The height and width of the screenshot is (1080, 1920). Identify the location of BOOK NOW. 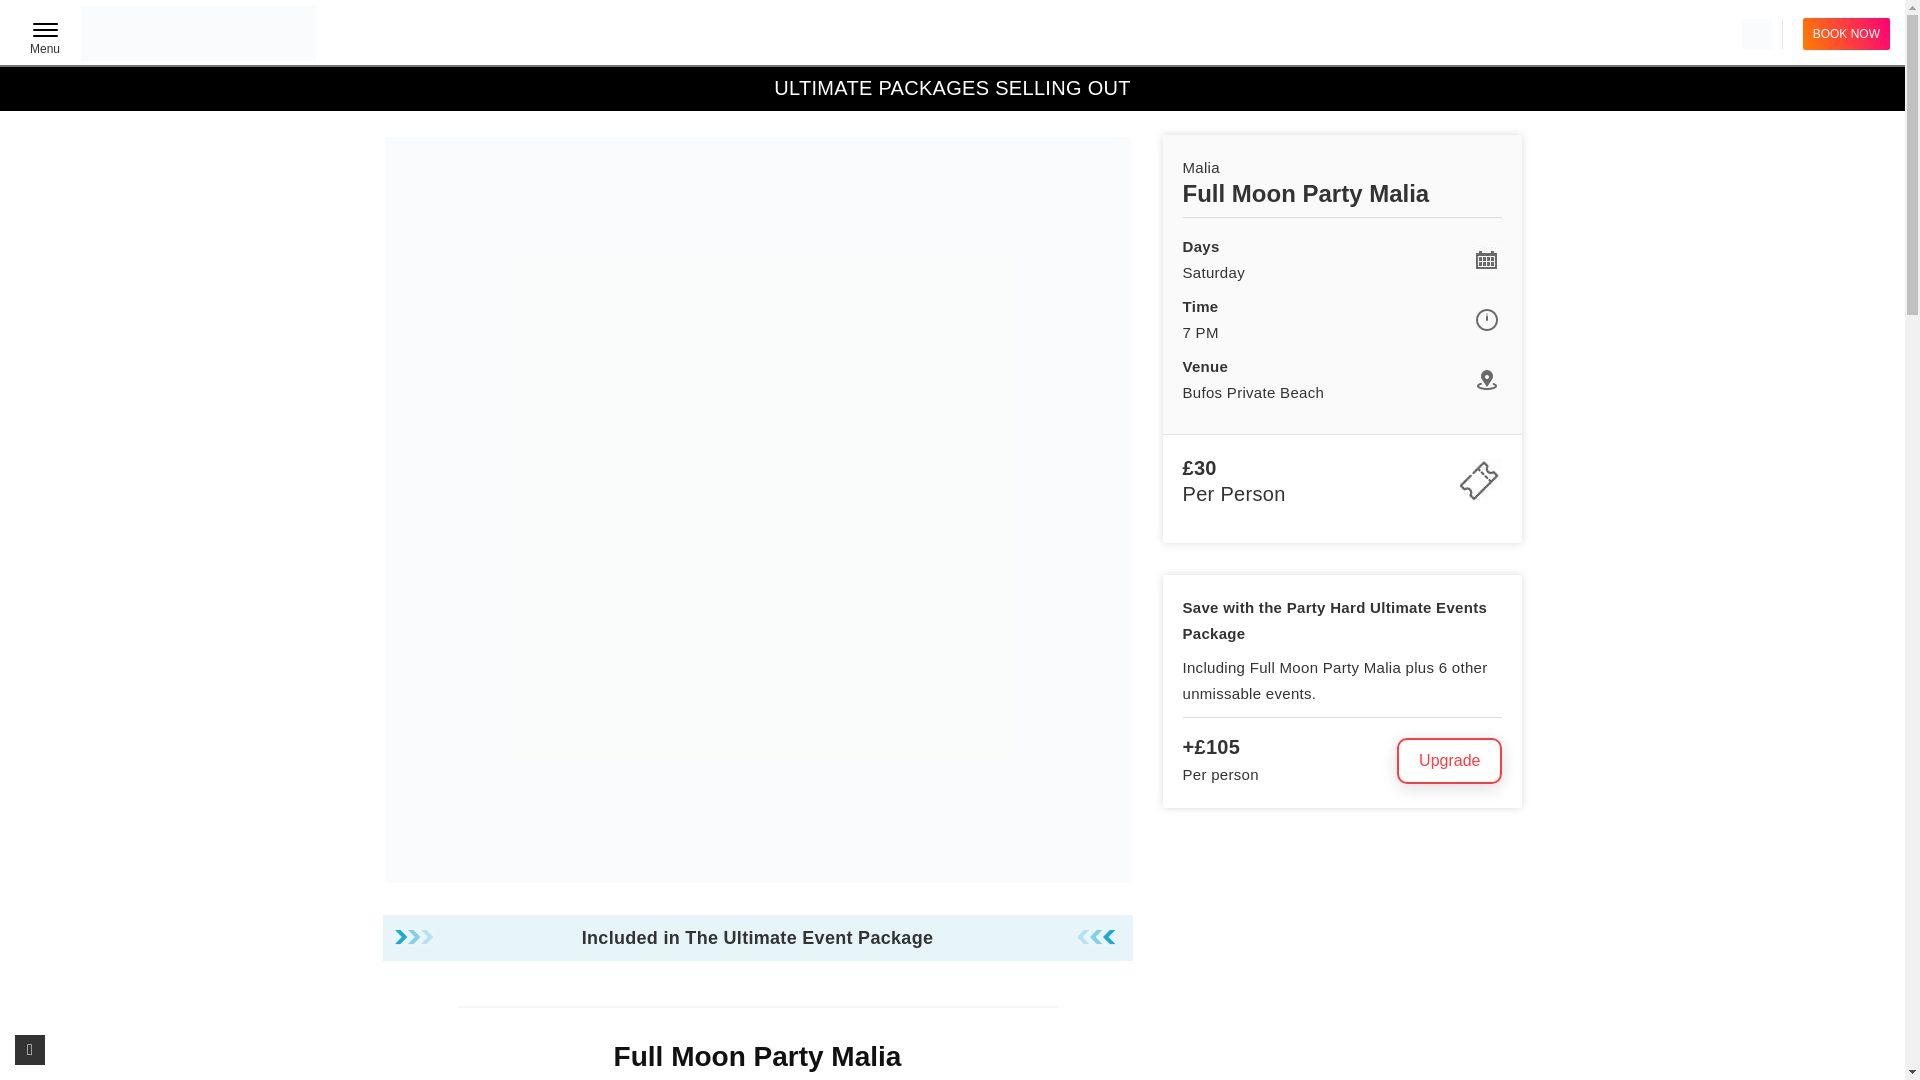
(44, 42).